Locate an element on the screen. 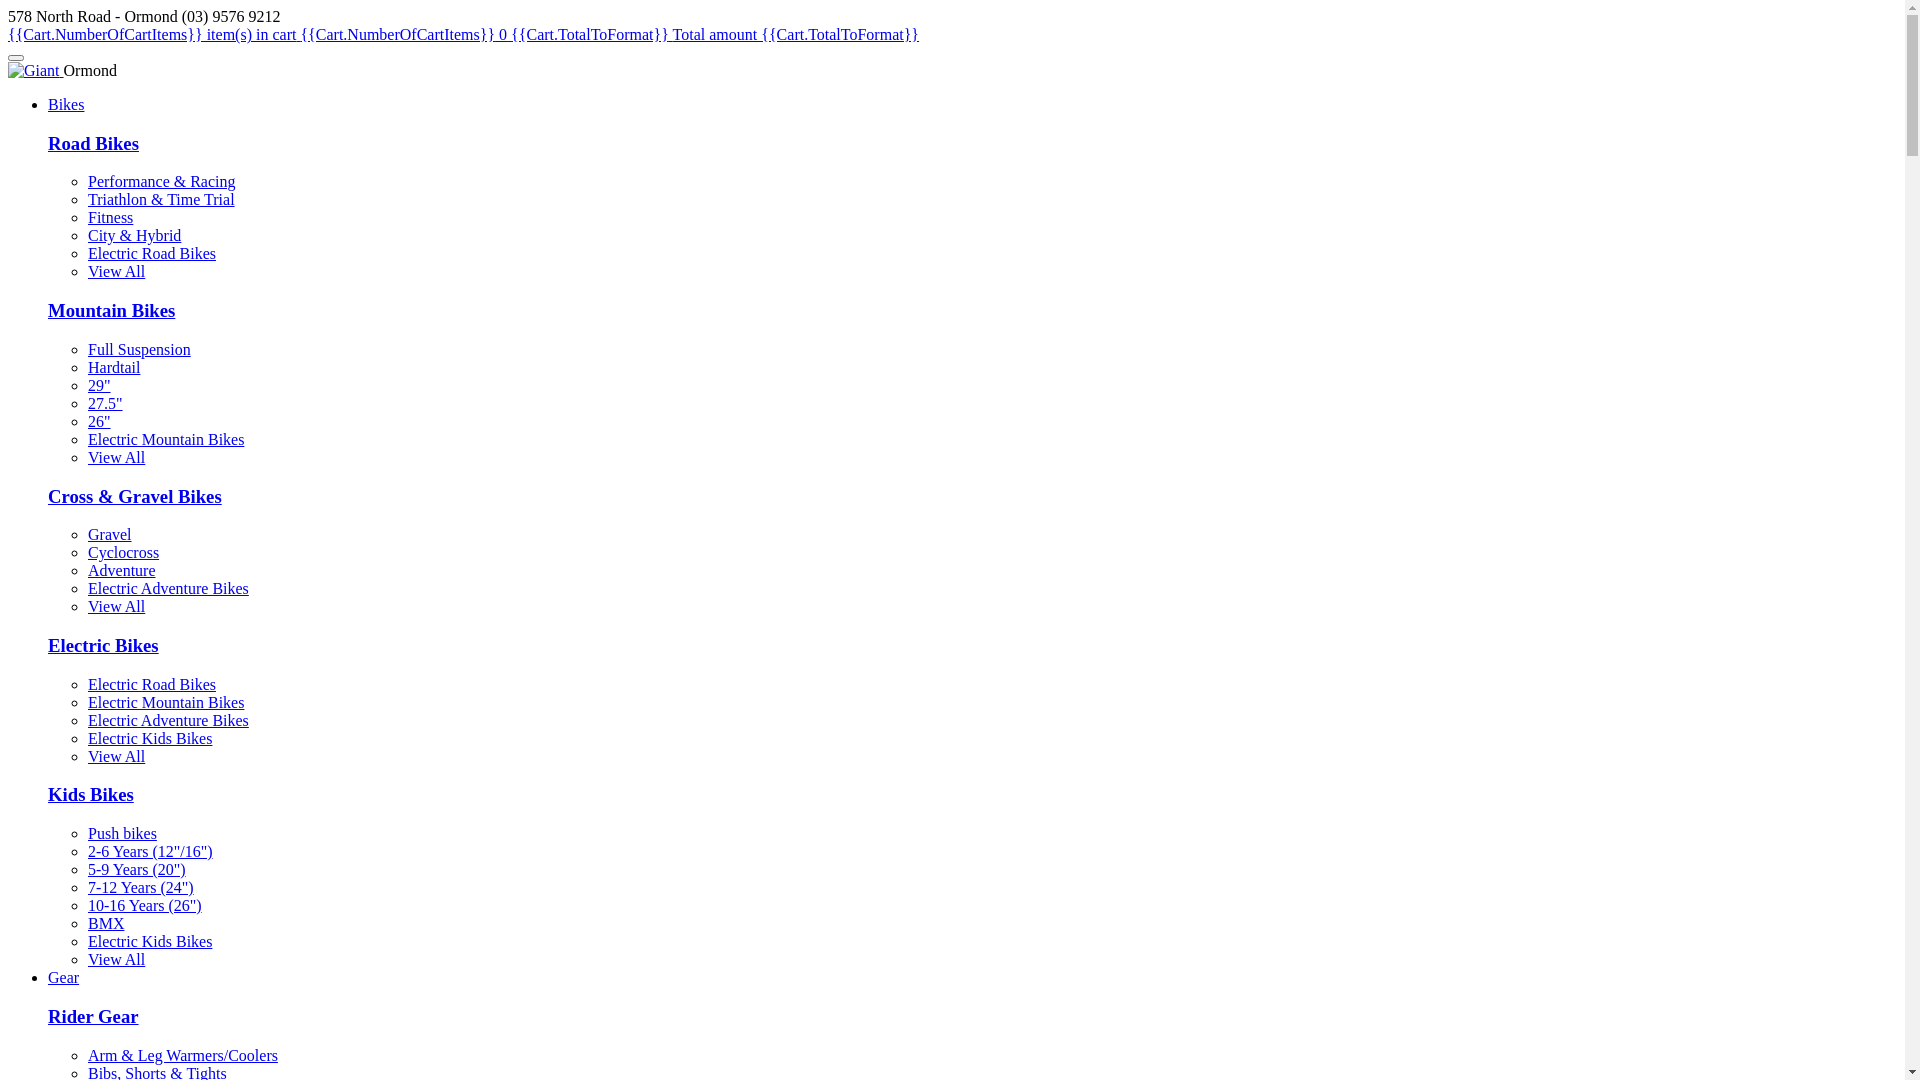  BMX is located at coordinates (106, 924).